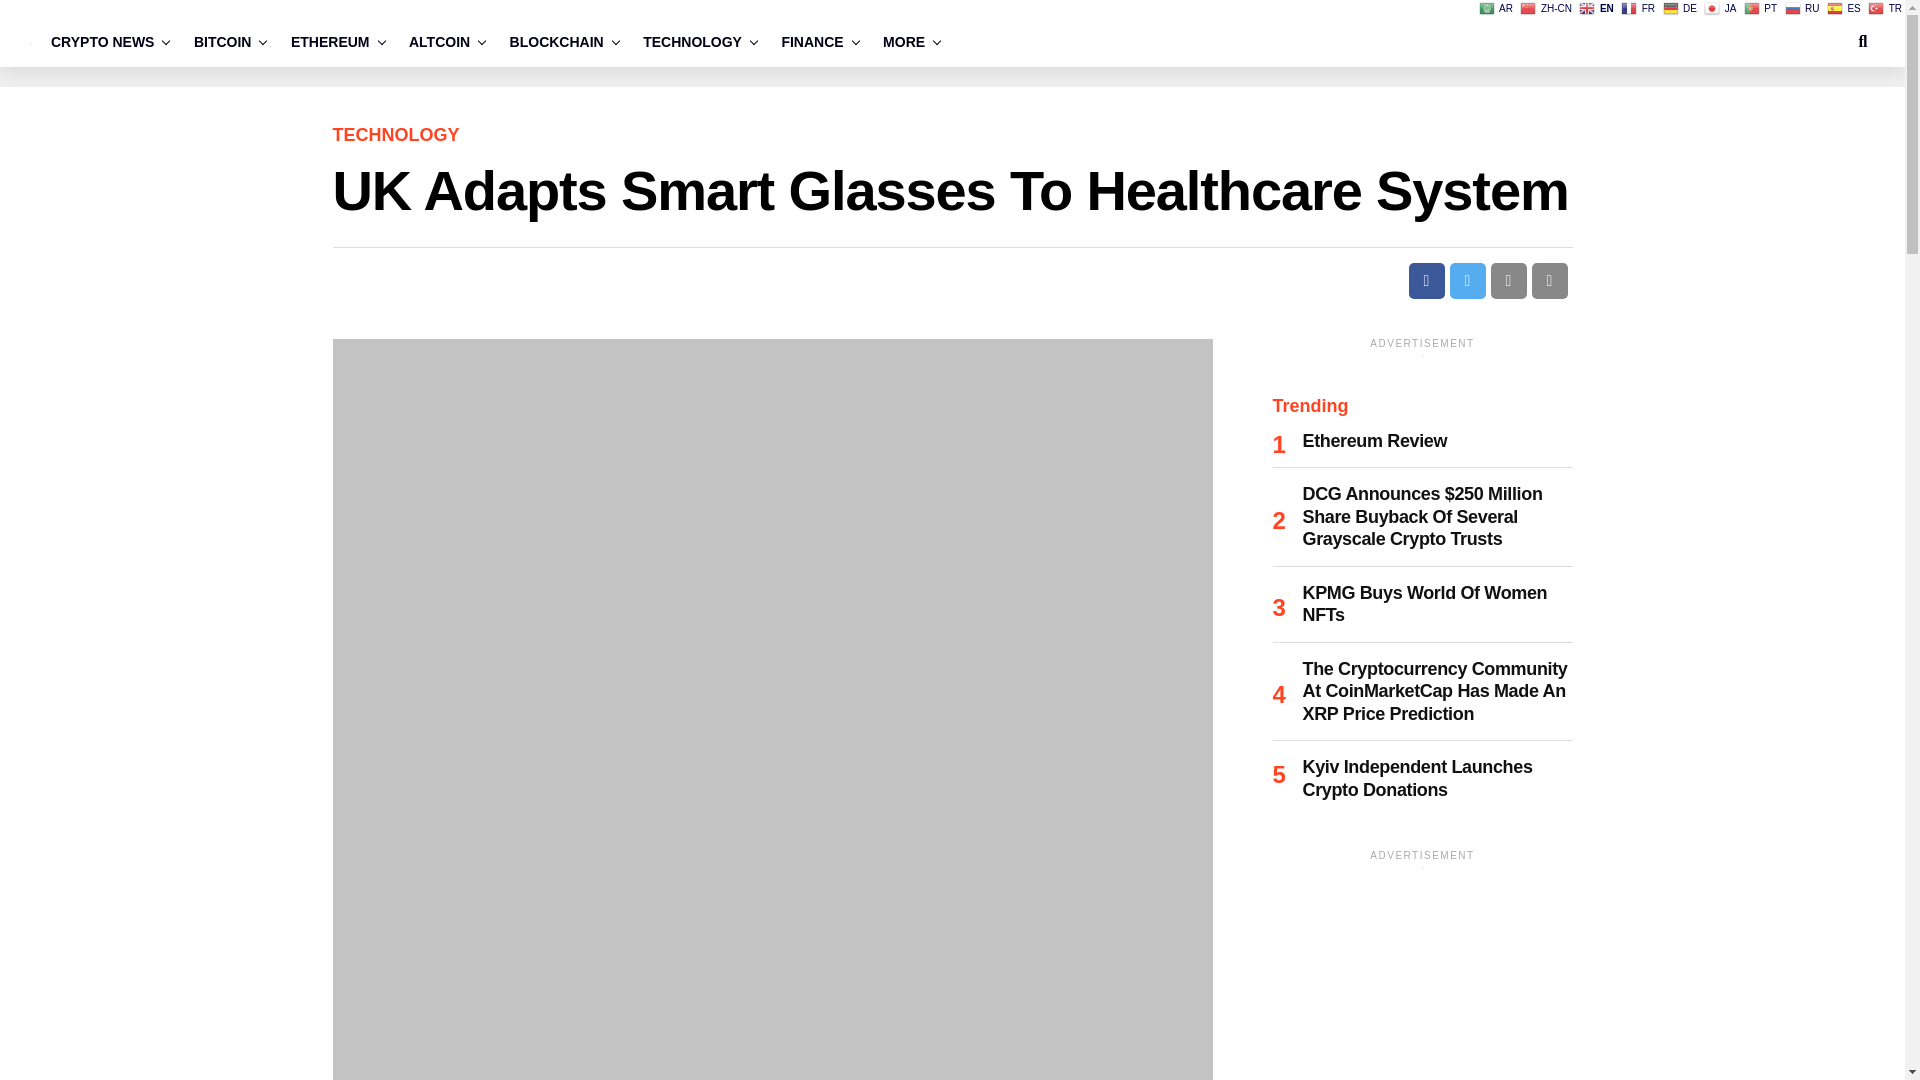  I want to click on Russian, so click(1804, 8).